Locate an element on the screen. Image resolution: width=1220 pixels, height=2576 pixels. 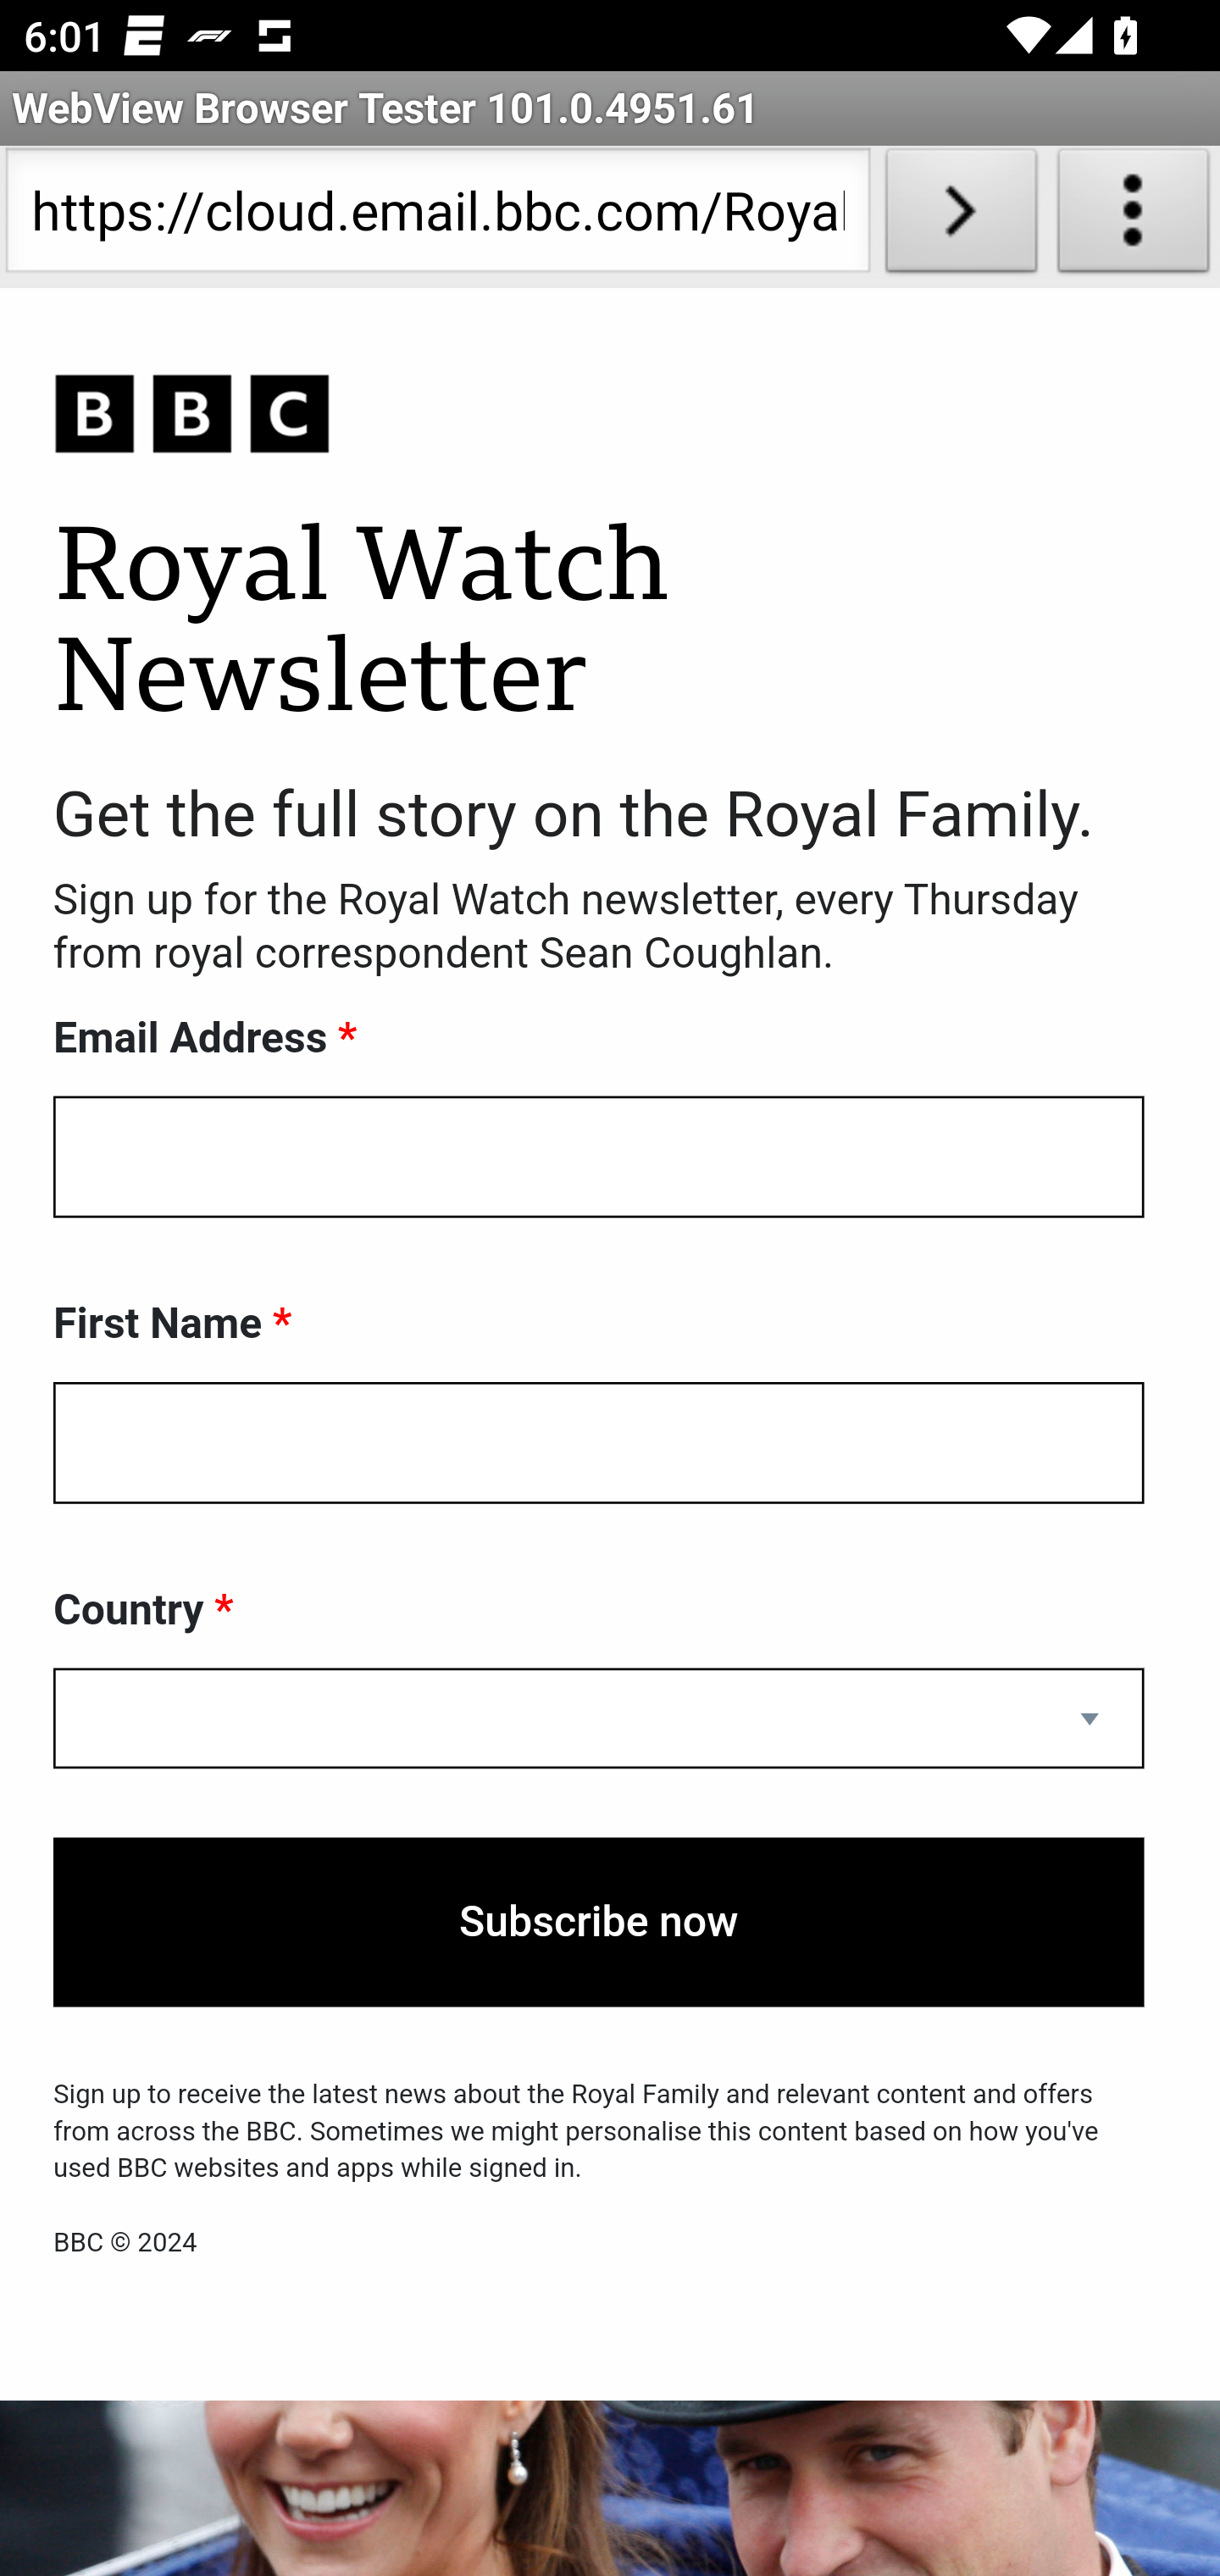
BBC is located at coordinates (599, 415).